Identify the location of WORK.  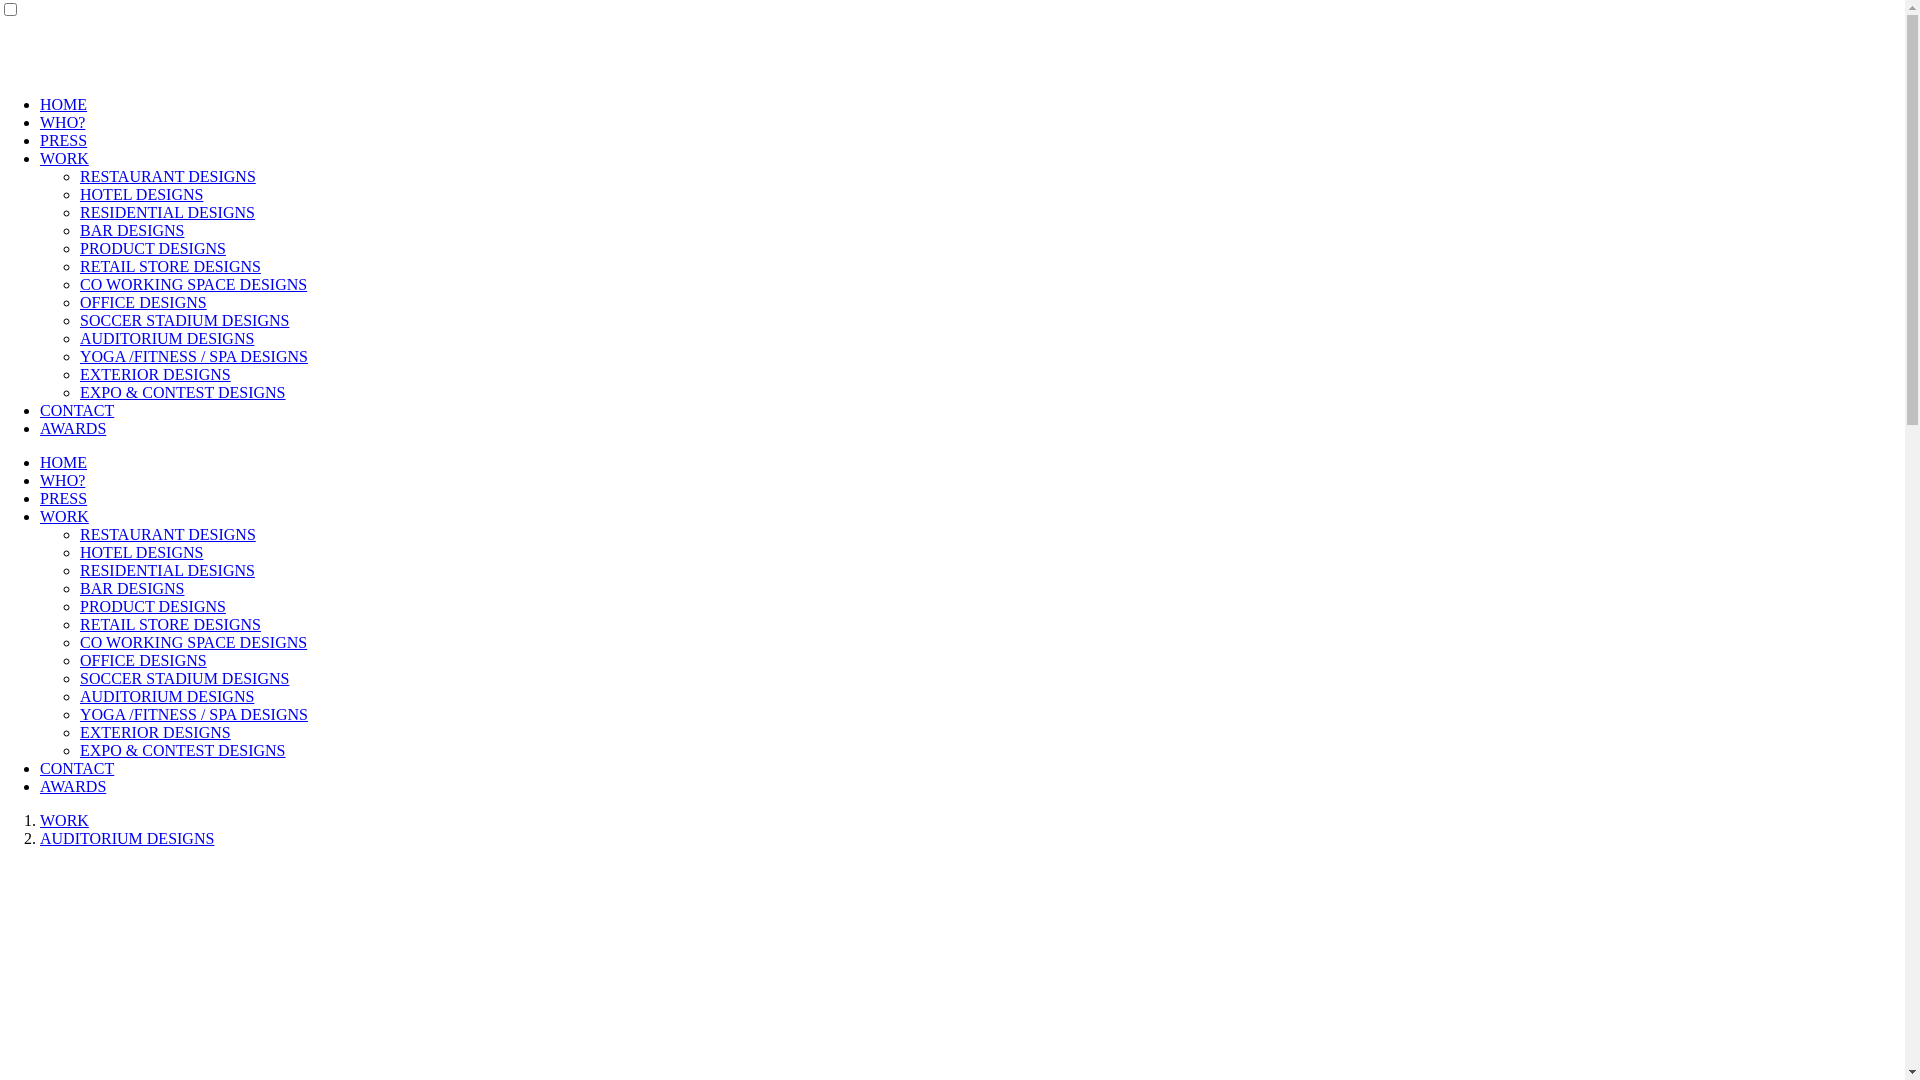
(64, 820).